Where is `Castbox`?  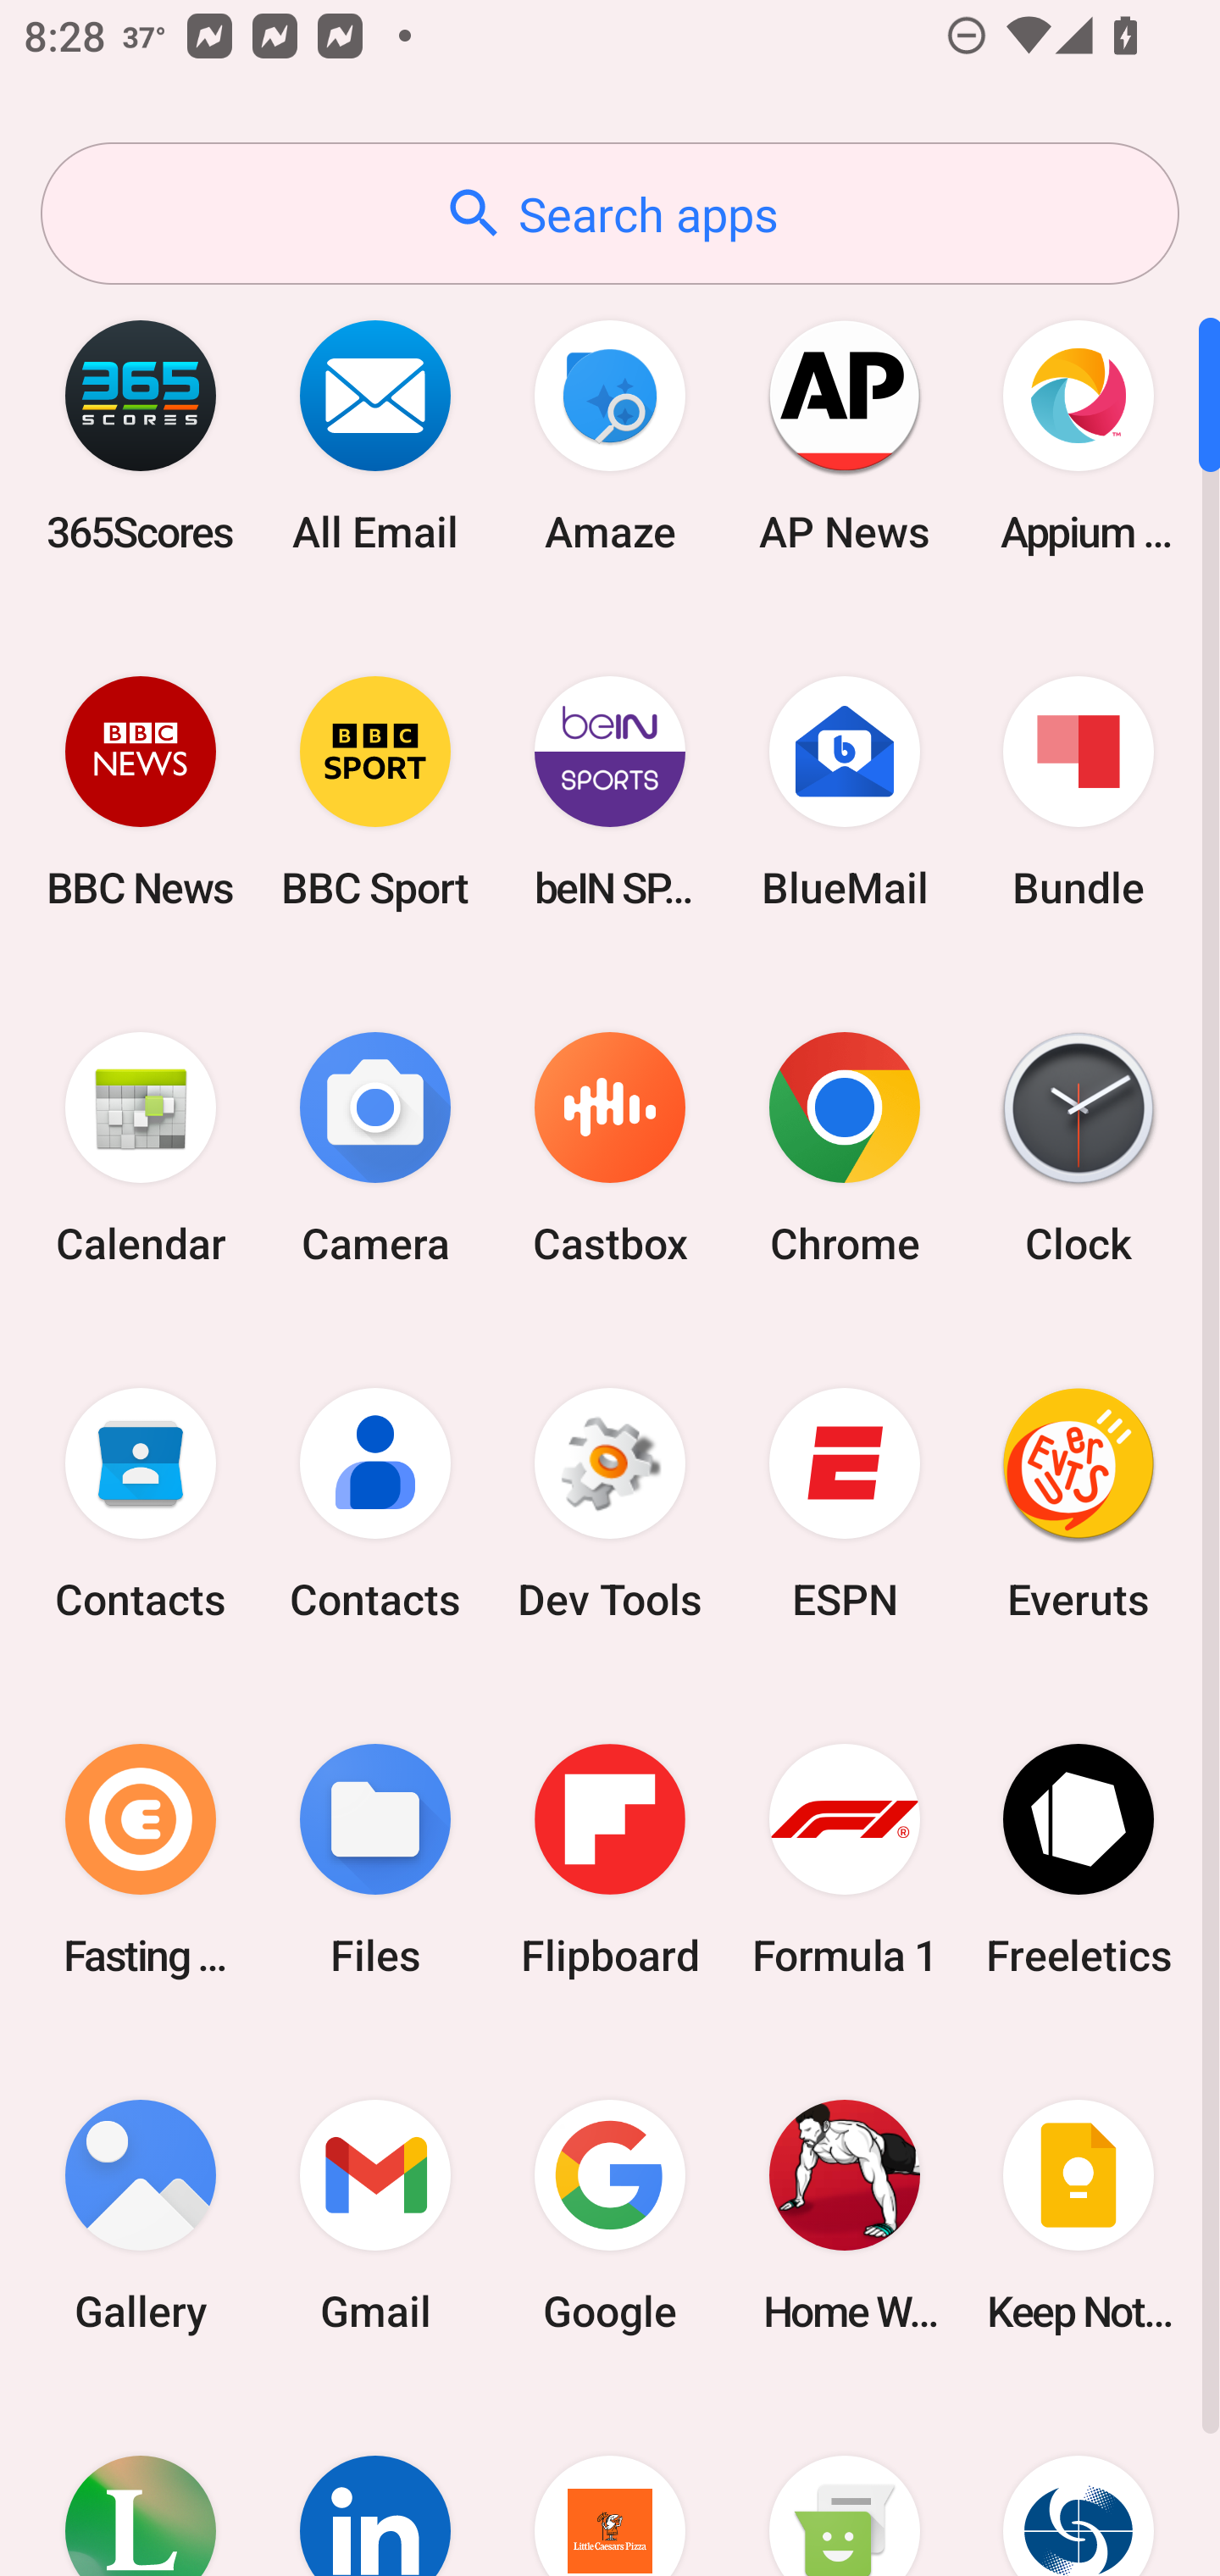
Castbox is located at coordinates (610, 1149).